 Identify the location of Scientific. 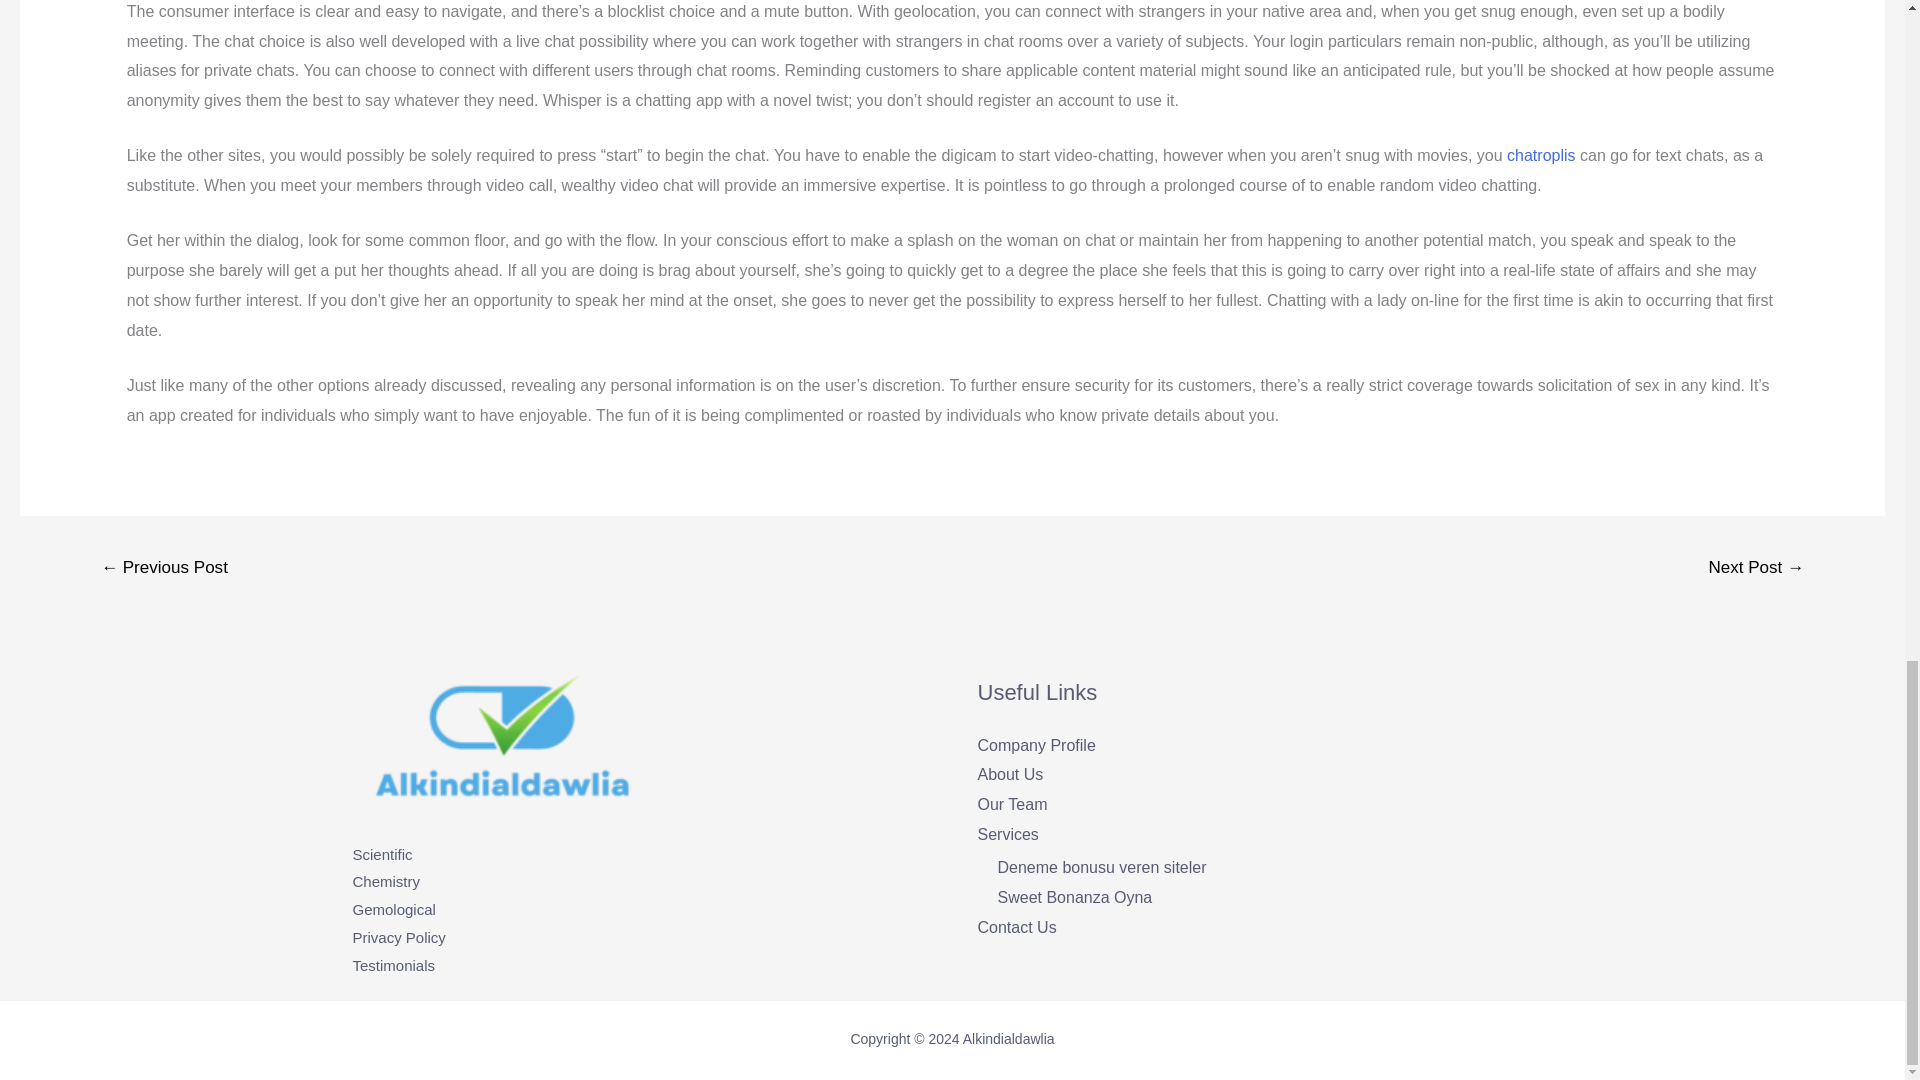
(382, 854).